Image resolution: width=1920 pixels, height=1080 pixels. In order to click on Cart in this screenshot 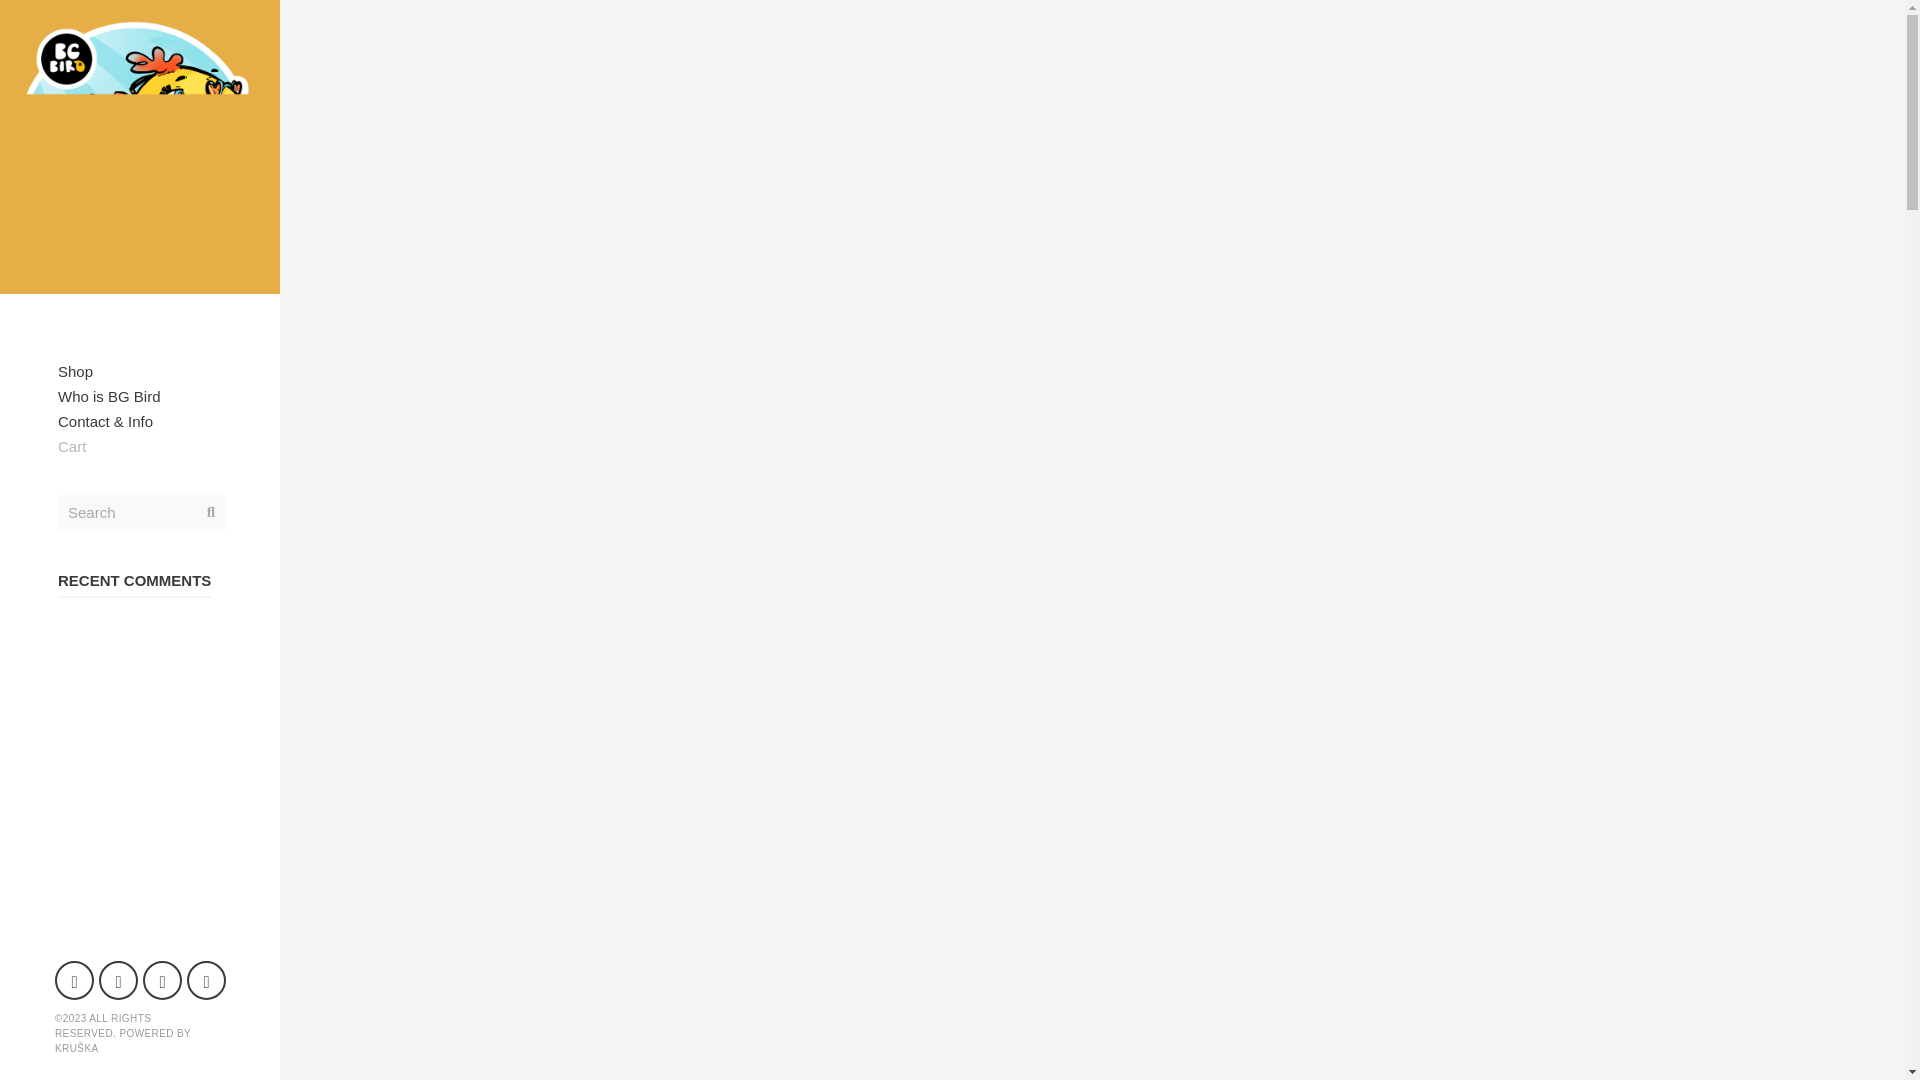, I will do `click(140, 446)`.